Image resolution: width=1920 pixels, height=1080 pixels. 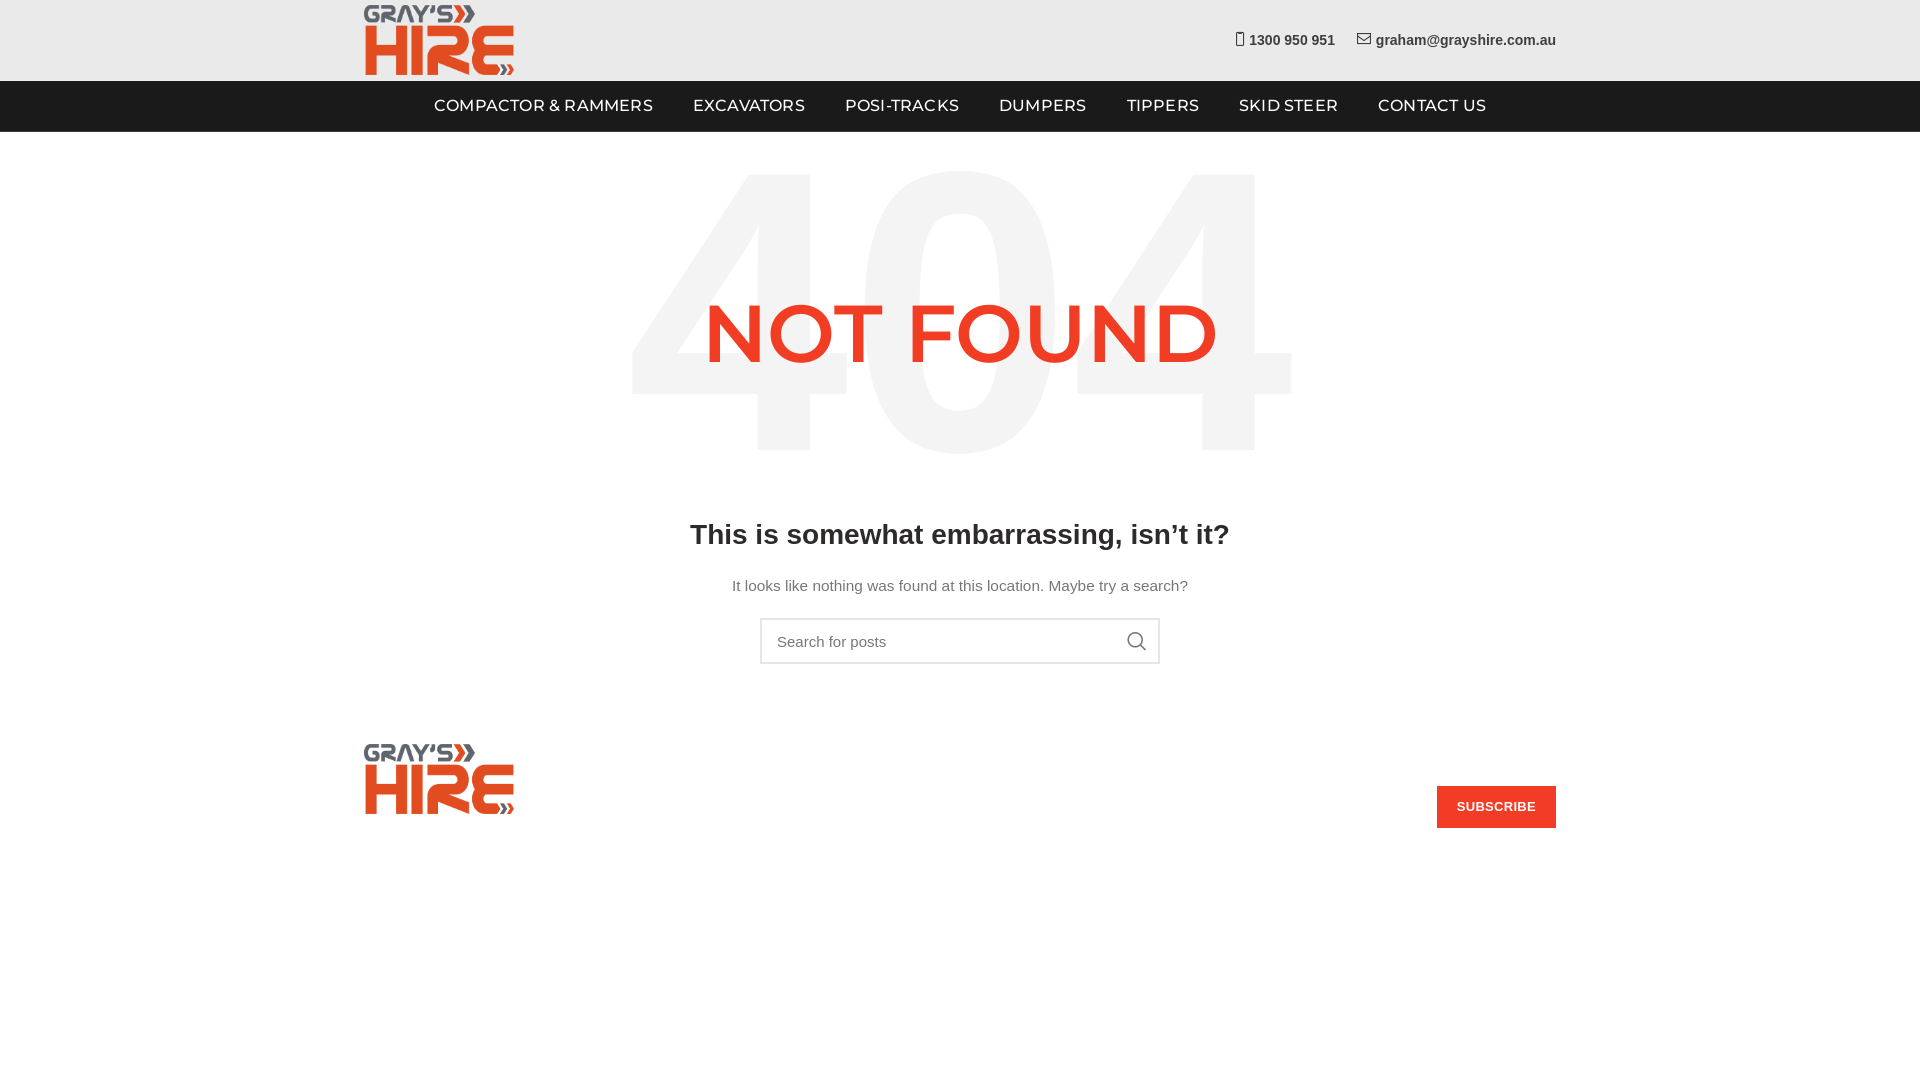 What do you see at coordinates (1285, 40) in the screenshot?
I see `1300 950 951` at bounding box center [1285, 40].